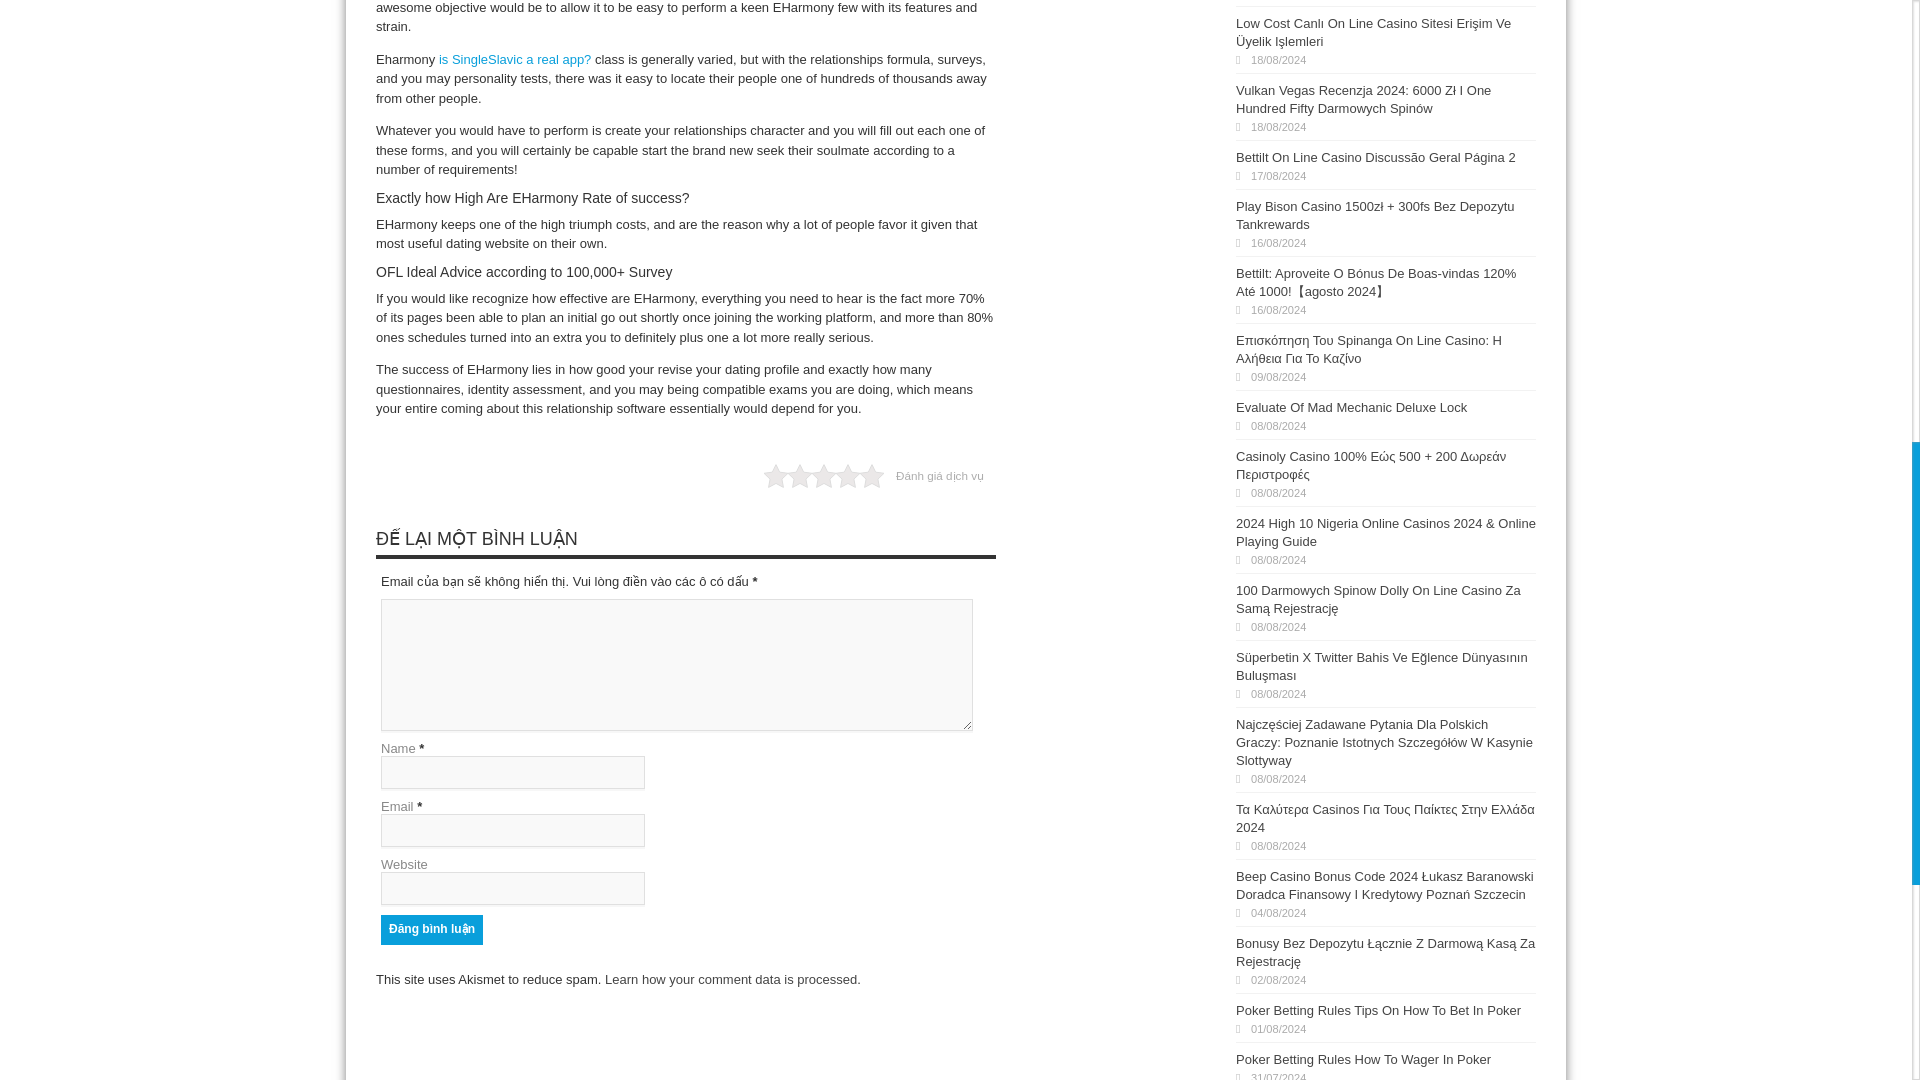 The image size is (1920, 1080). Describe the element at coordinates (730, 980) in the screenshot. I see `Learn how your comment data is processed` at that location.